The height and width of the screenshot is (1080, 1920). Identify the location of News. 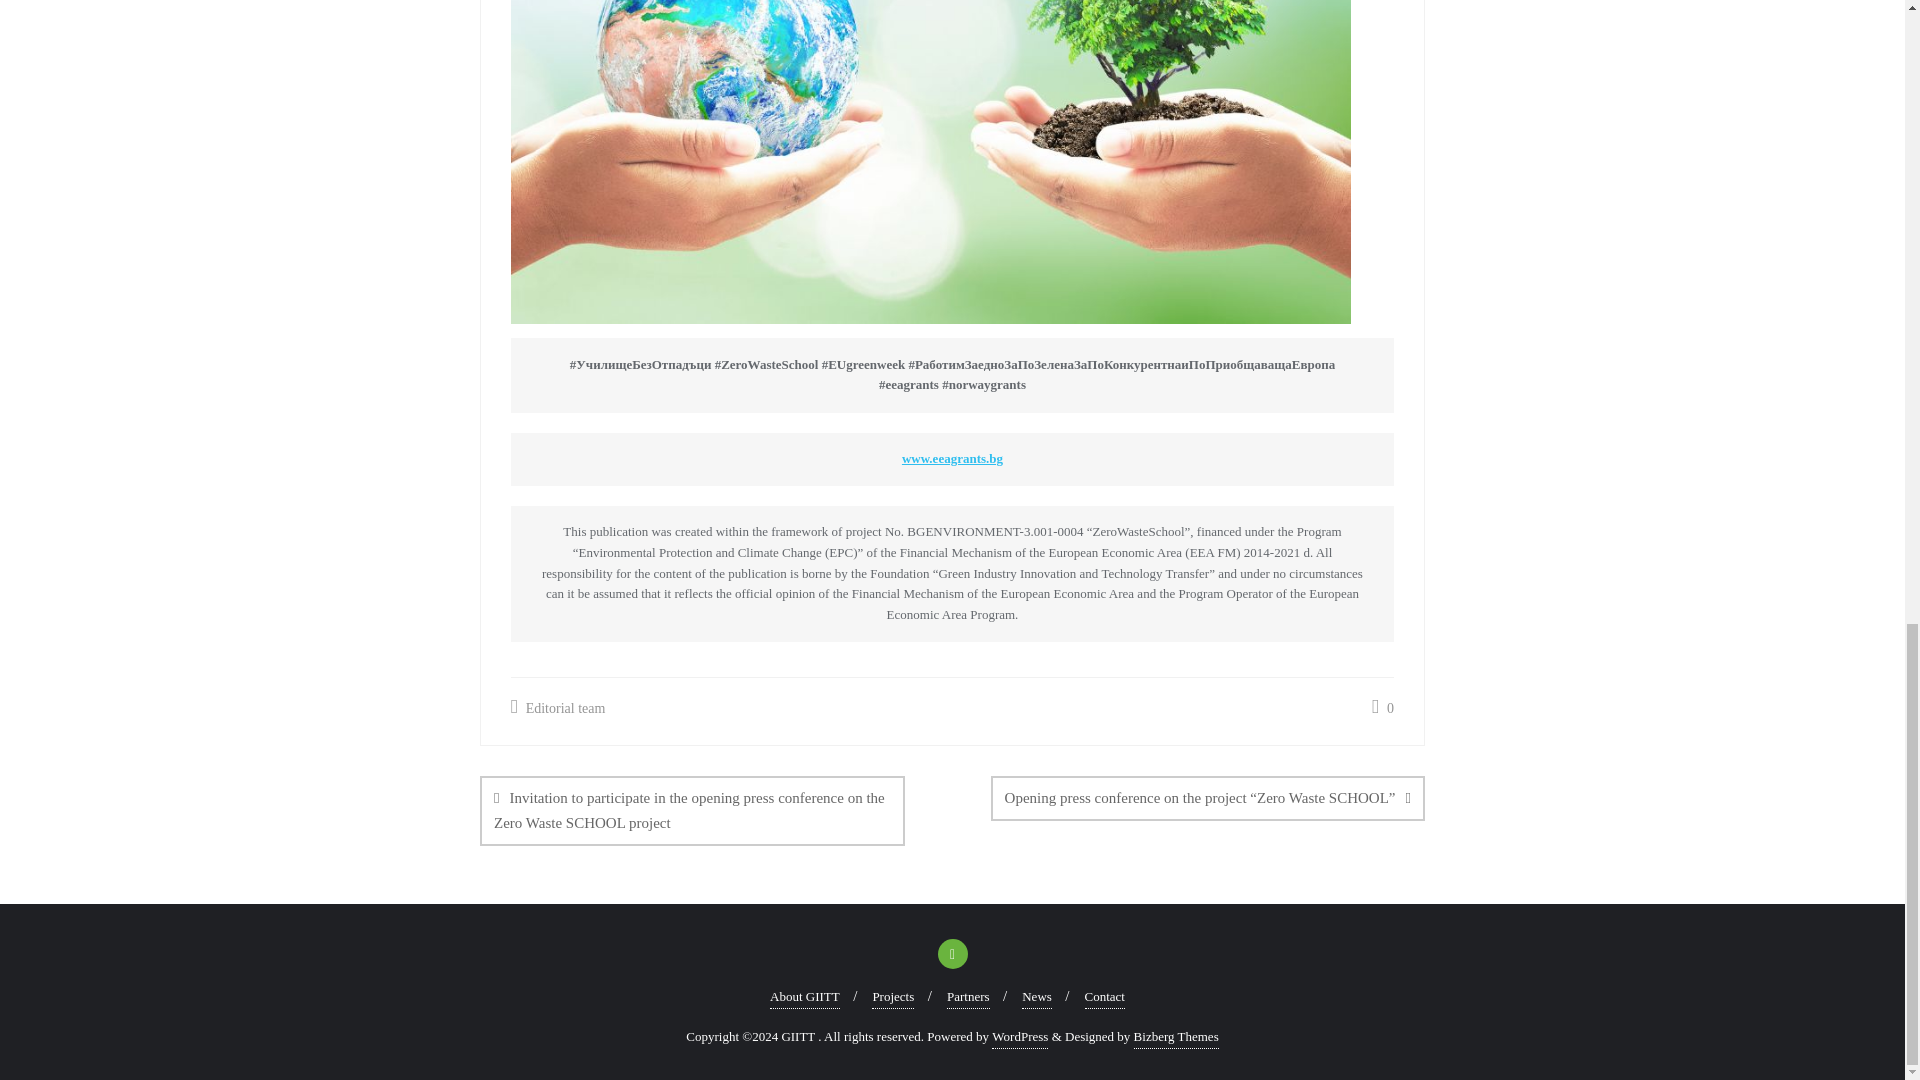
(1036, 997).